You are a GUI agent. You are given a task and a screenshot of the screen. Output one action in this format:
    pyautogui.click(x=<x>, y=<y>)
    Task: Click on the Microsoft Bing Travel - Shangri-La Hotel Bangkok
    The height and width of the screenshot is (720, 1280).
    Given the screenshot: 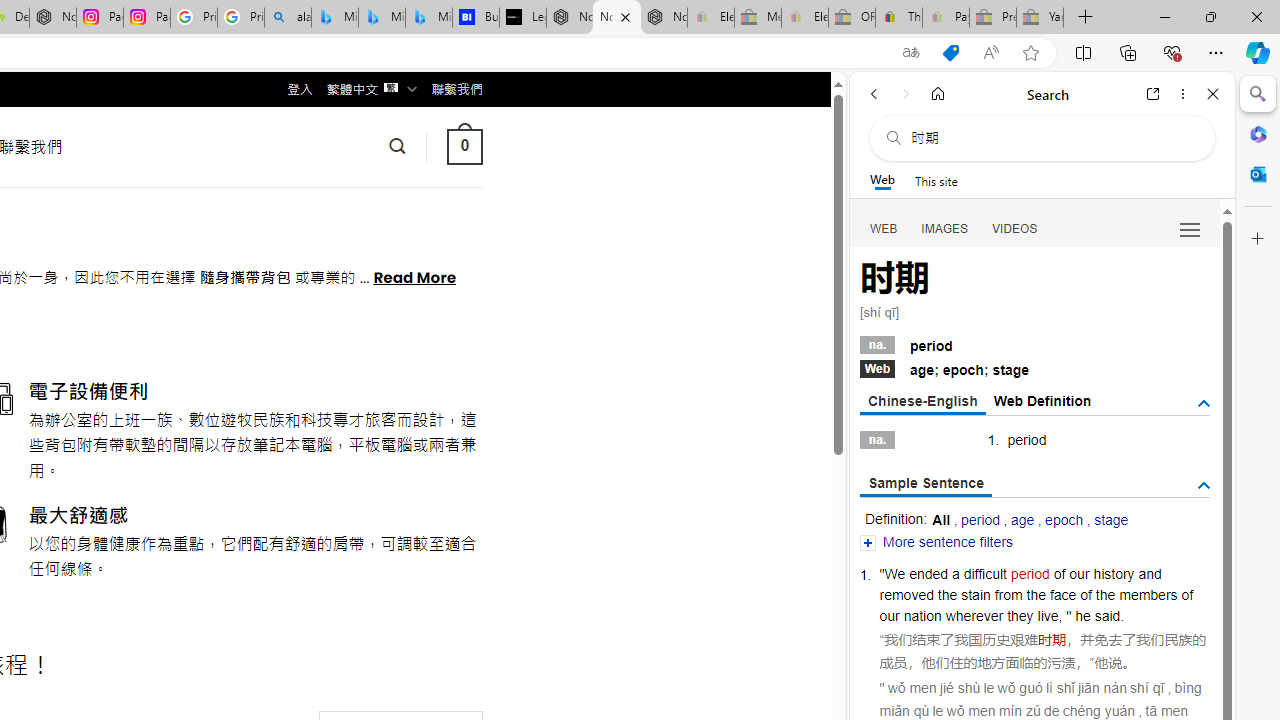 What is the action you would take?
    pyautogui.click(x=428, y=18)
    